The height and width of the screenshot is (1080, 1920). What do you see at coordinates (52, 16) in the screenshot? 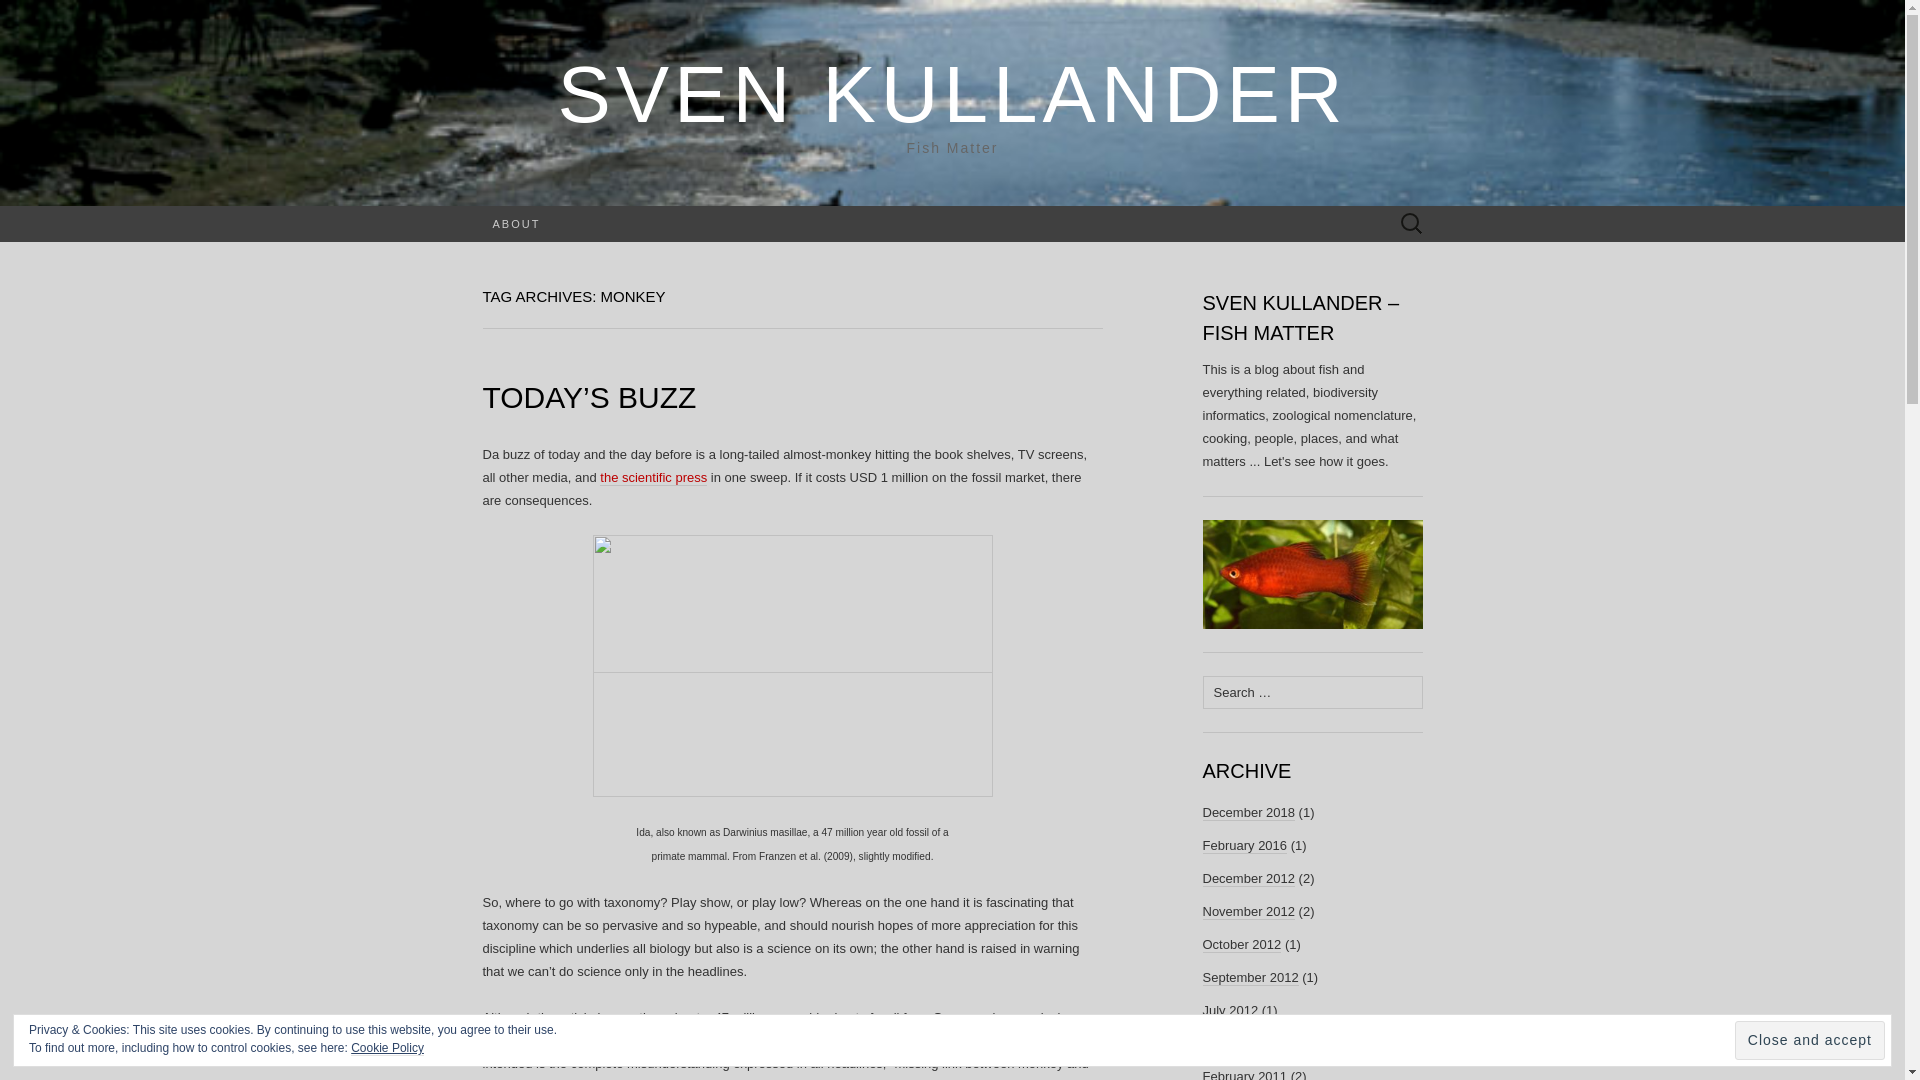
I see `Search` at bounding box center [52, 16].